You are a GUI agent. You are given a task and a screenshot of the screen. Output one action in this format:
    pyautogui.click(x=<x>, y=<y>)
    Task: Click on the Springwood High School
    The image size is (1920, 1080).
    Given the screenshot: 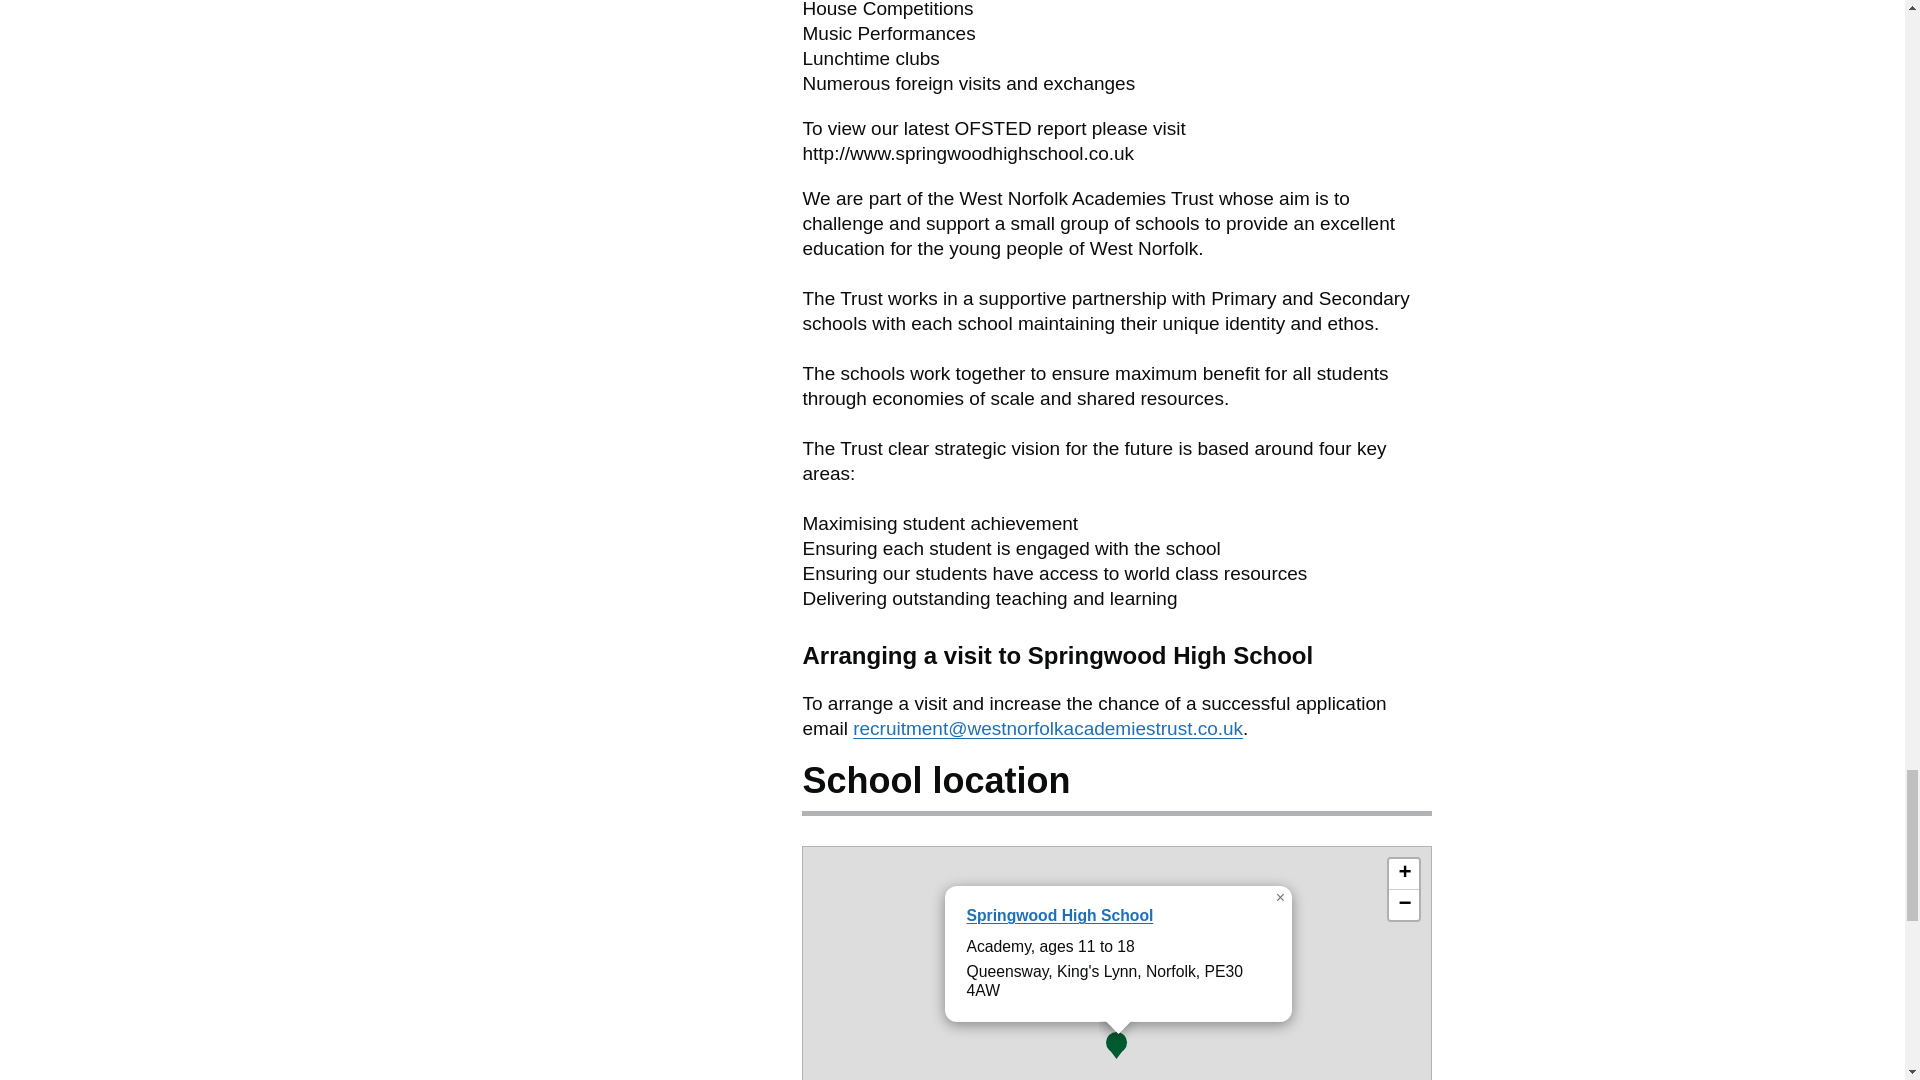 What is the action you would take?
    pyautogui.click(x=1059, y=916)
    